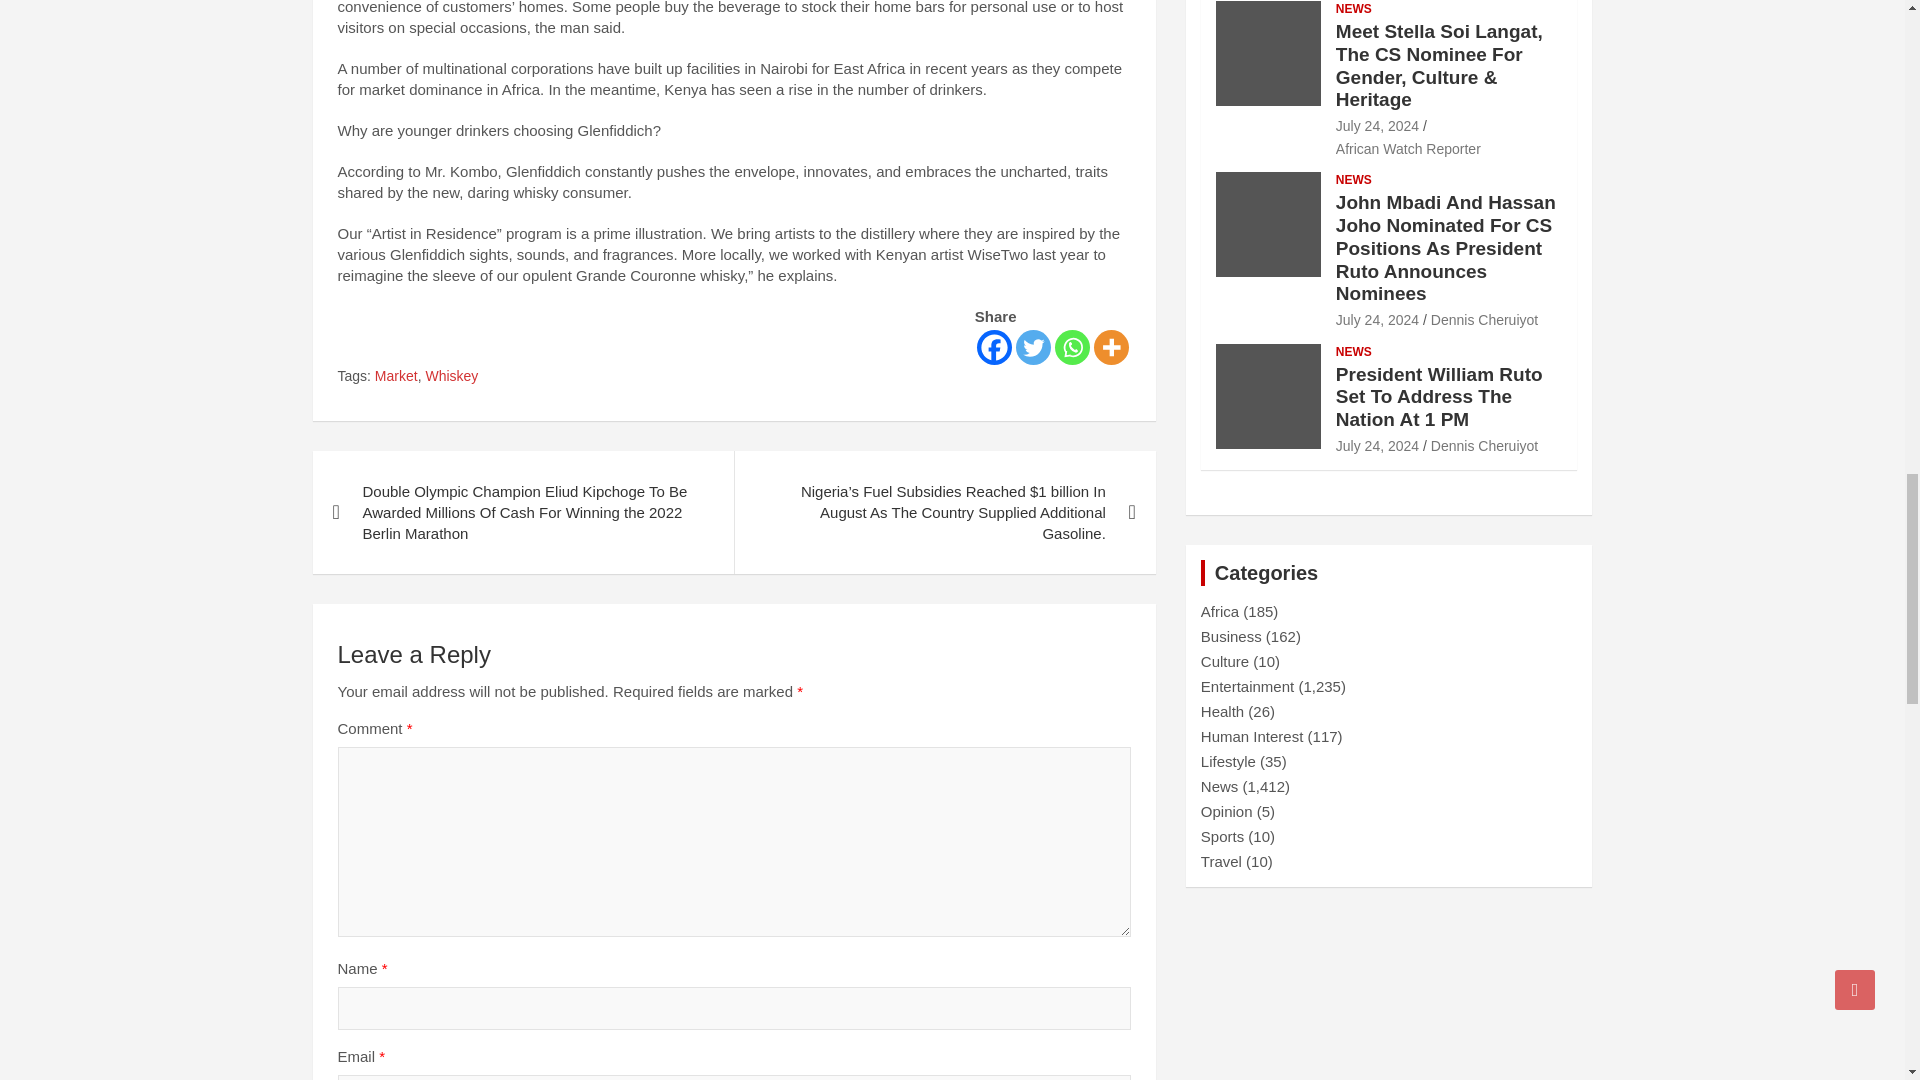  I want to click on Market, so click(396, 376).